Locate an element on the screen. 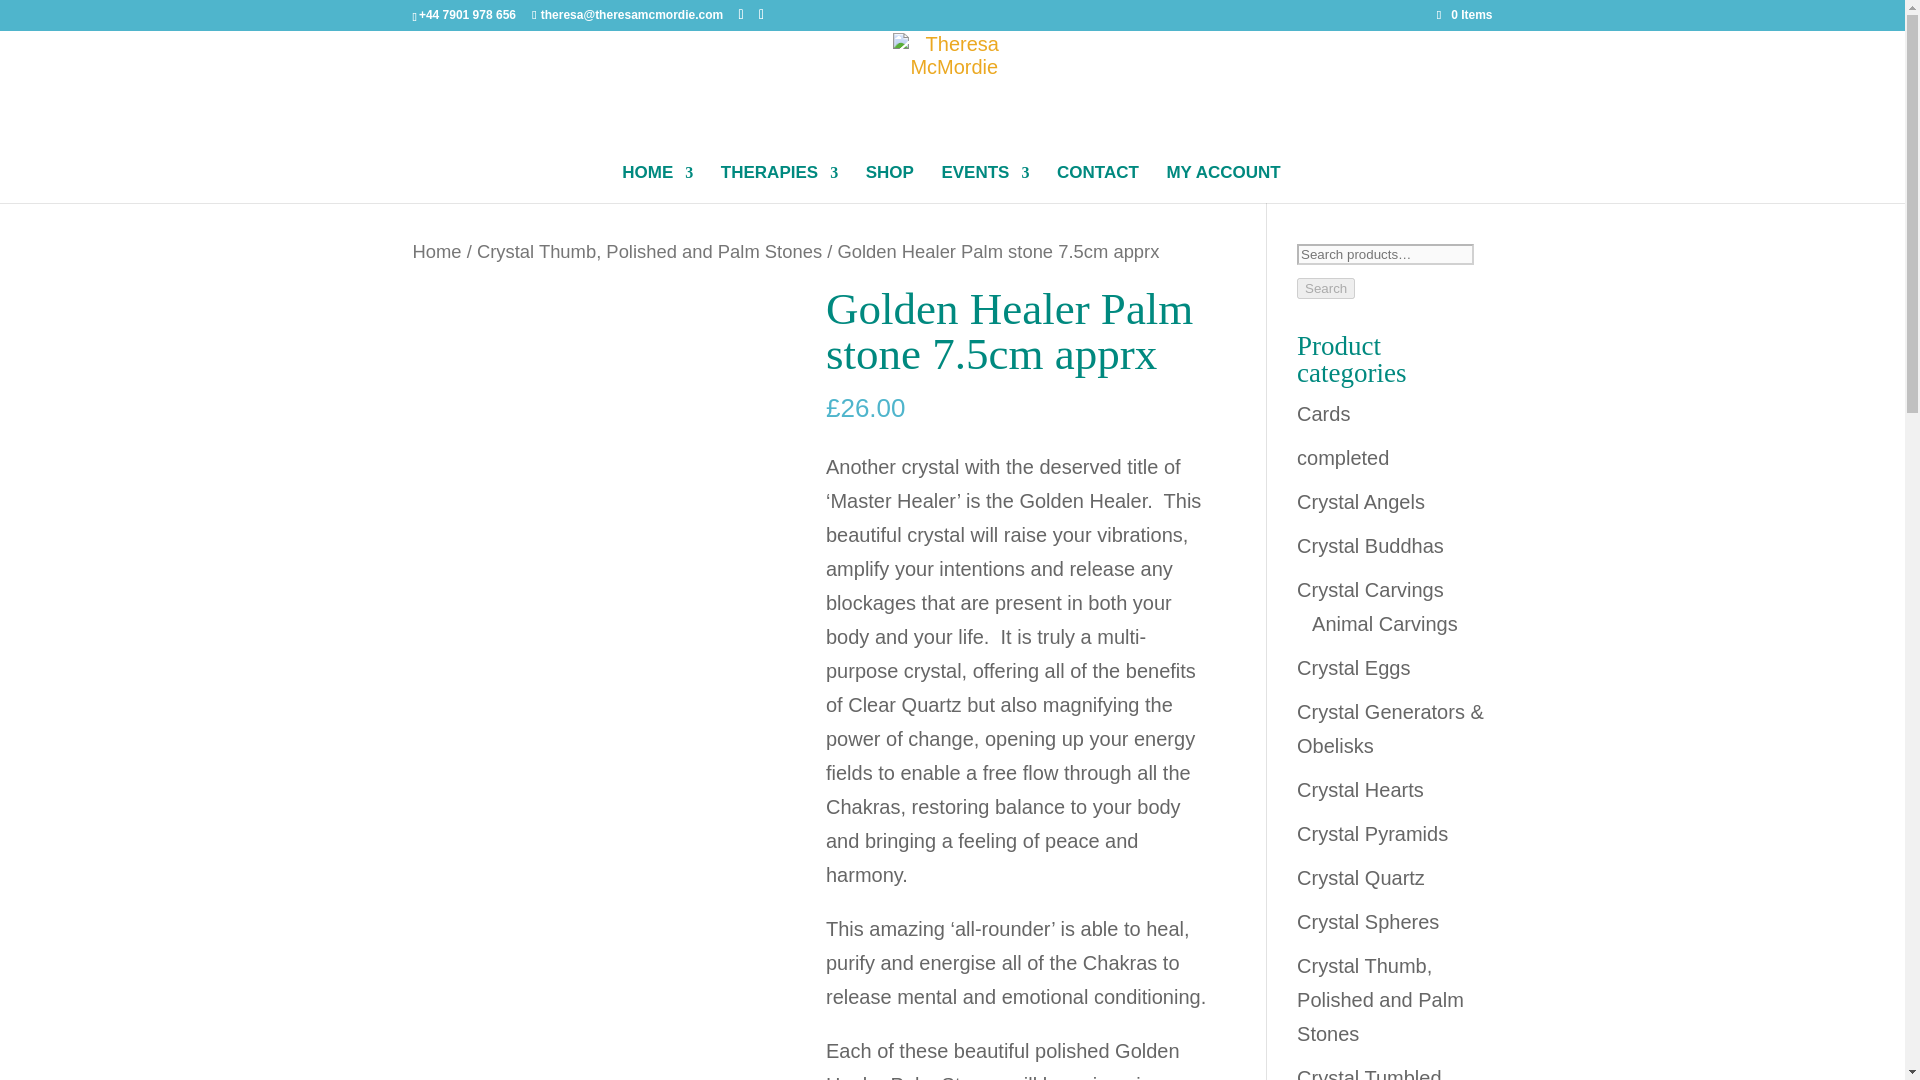 This screenshot has height=1080, width=1920. THERAPIES is located at coordinates (779, 184).